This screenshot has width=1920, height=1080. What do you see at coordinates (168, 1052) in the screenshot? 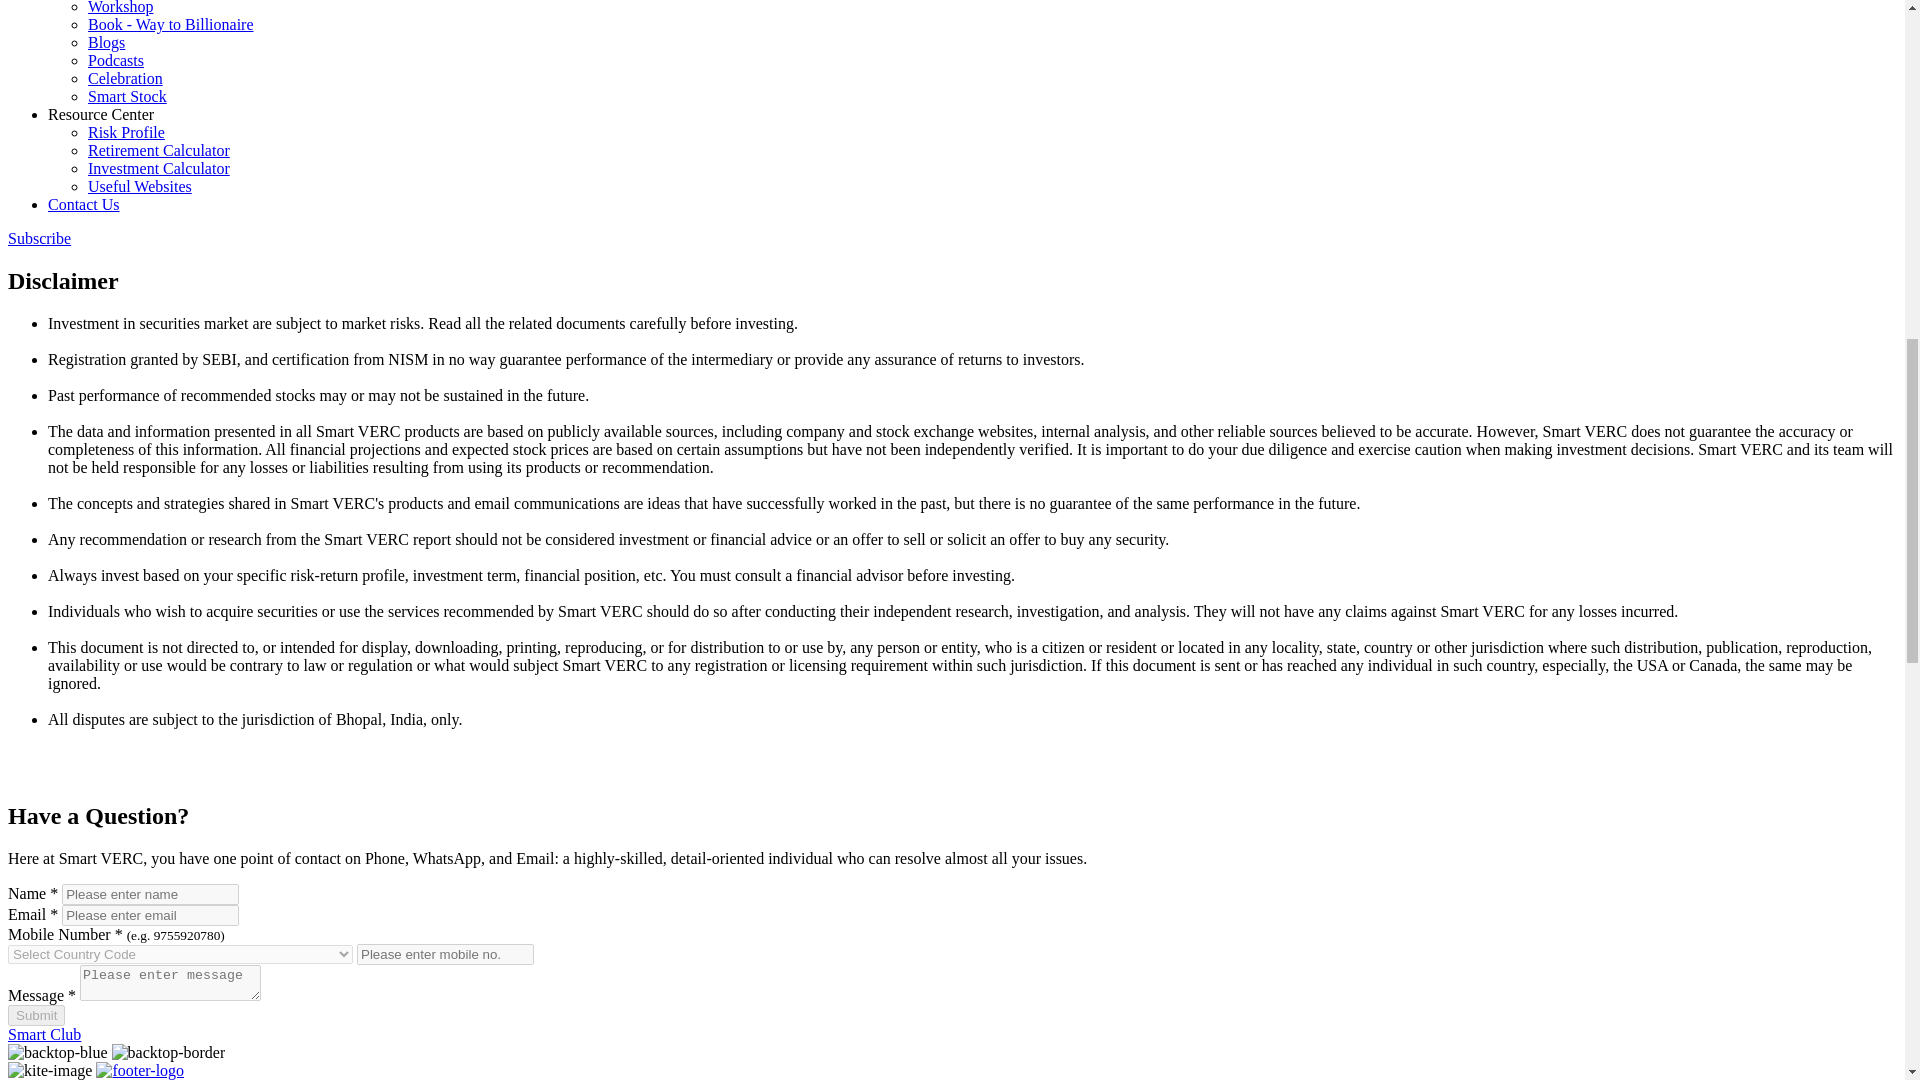
I see `backtop-border` at bounding box center [168, 1052].